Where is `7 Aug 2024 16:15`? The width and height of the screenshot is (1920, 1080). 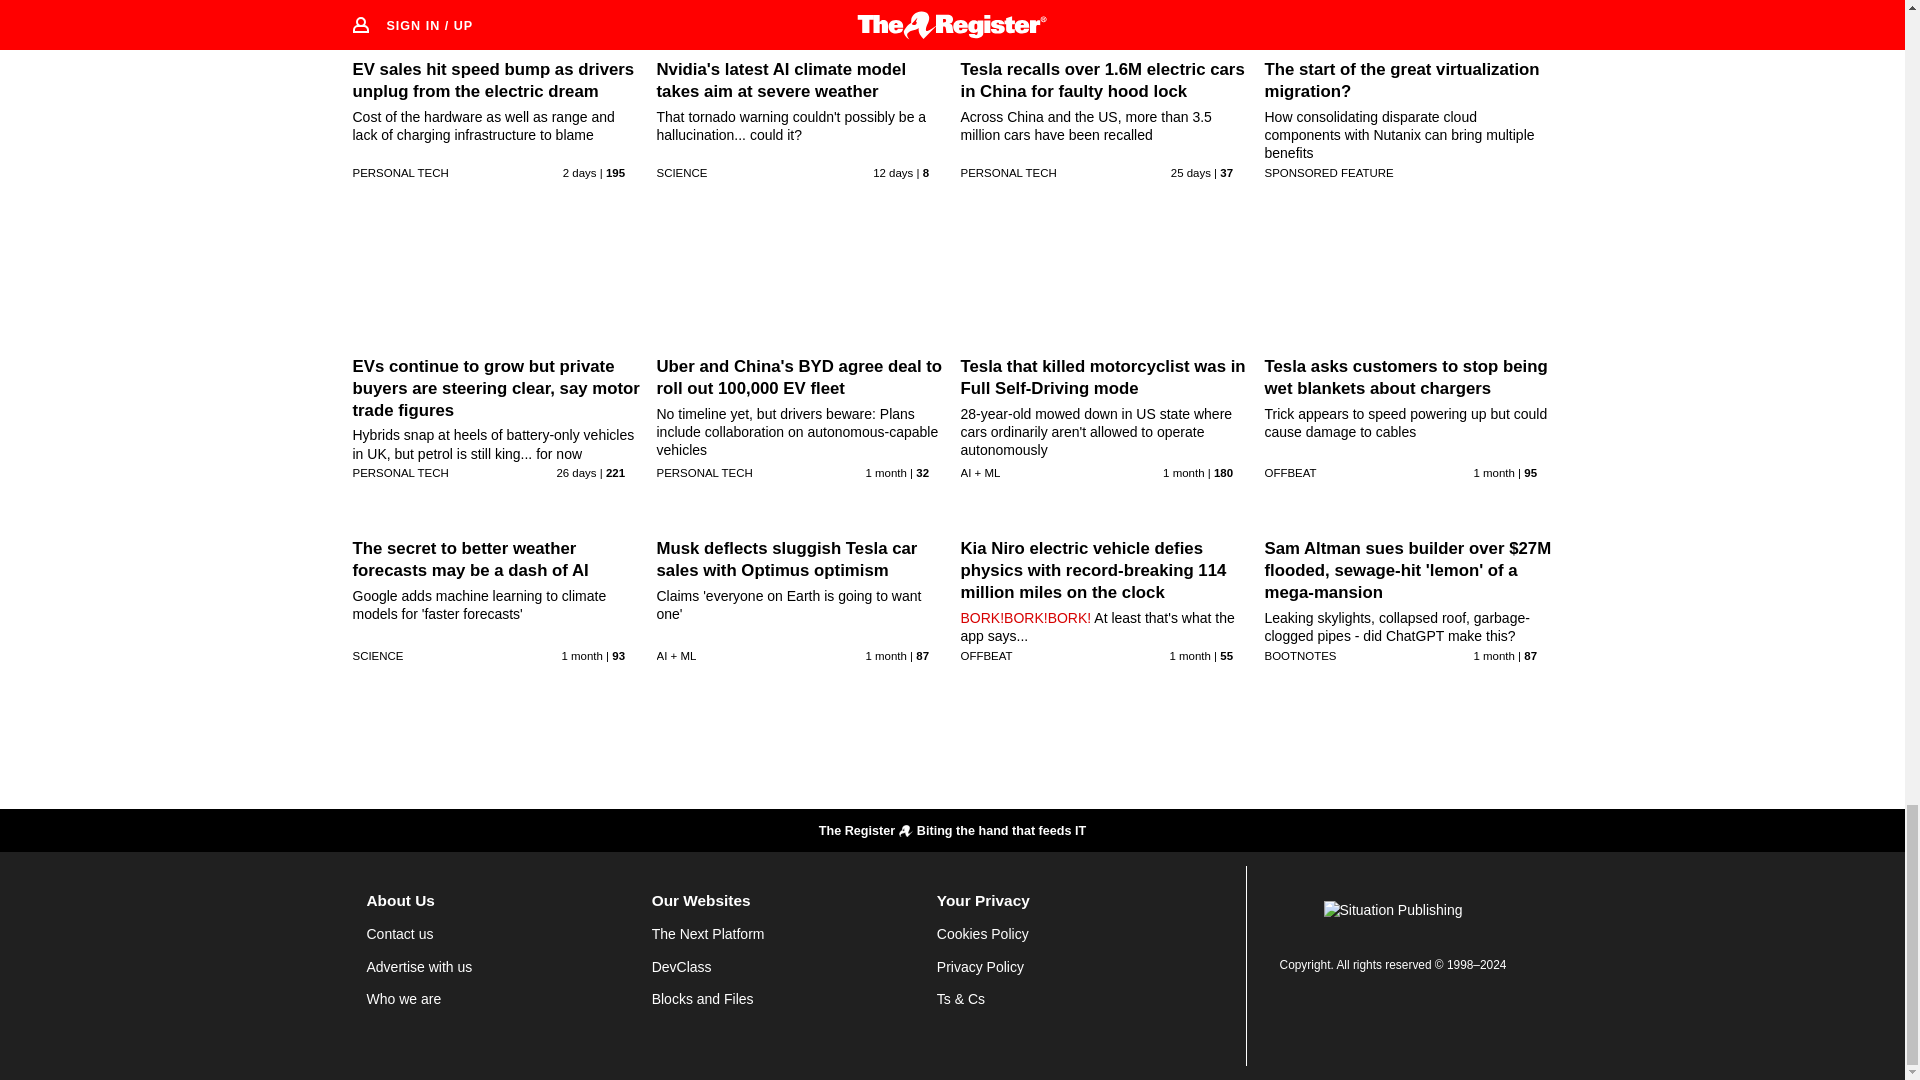
7 Aug 2024 16:15 is located at coordinates (1191, 173).